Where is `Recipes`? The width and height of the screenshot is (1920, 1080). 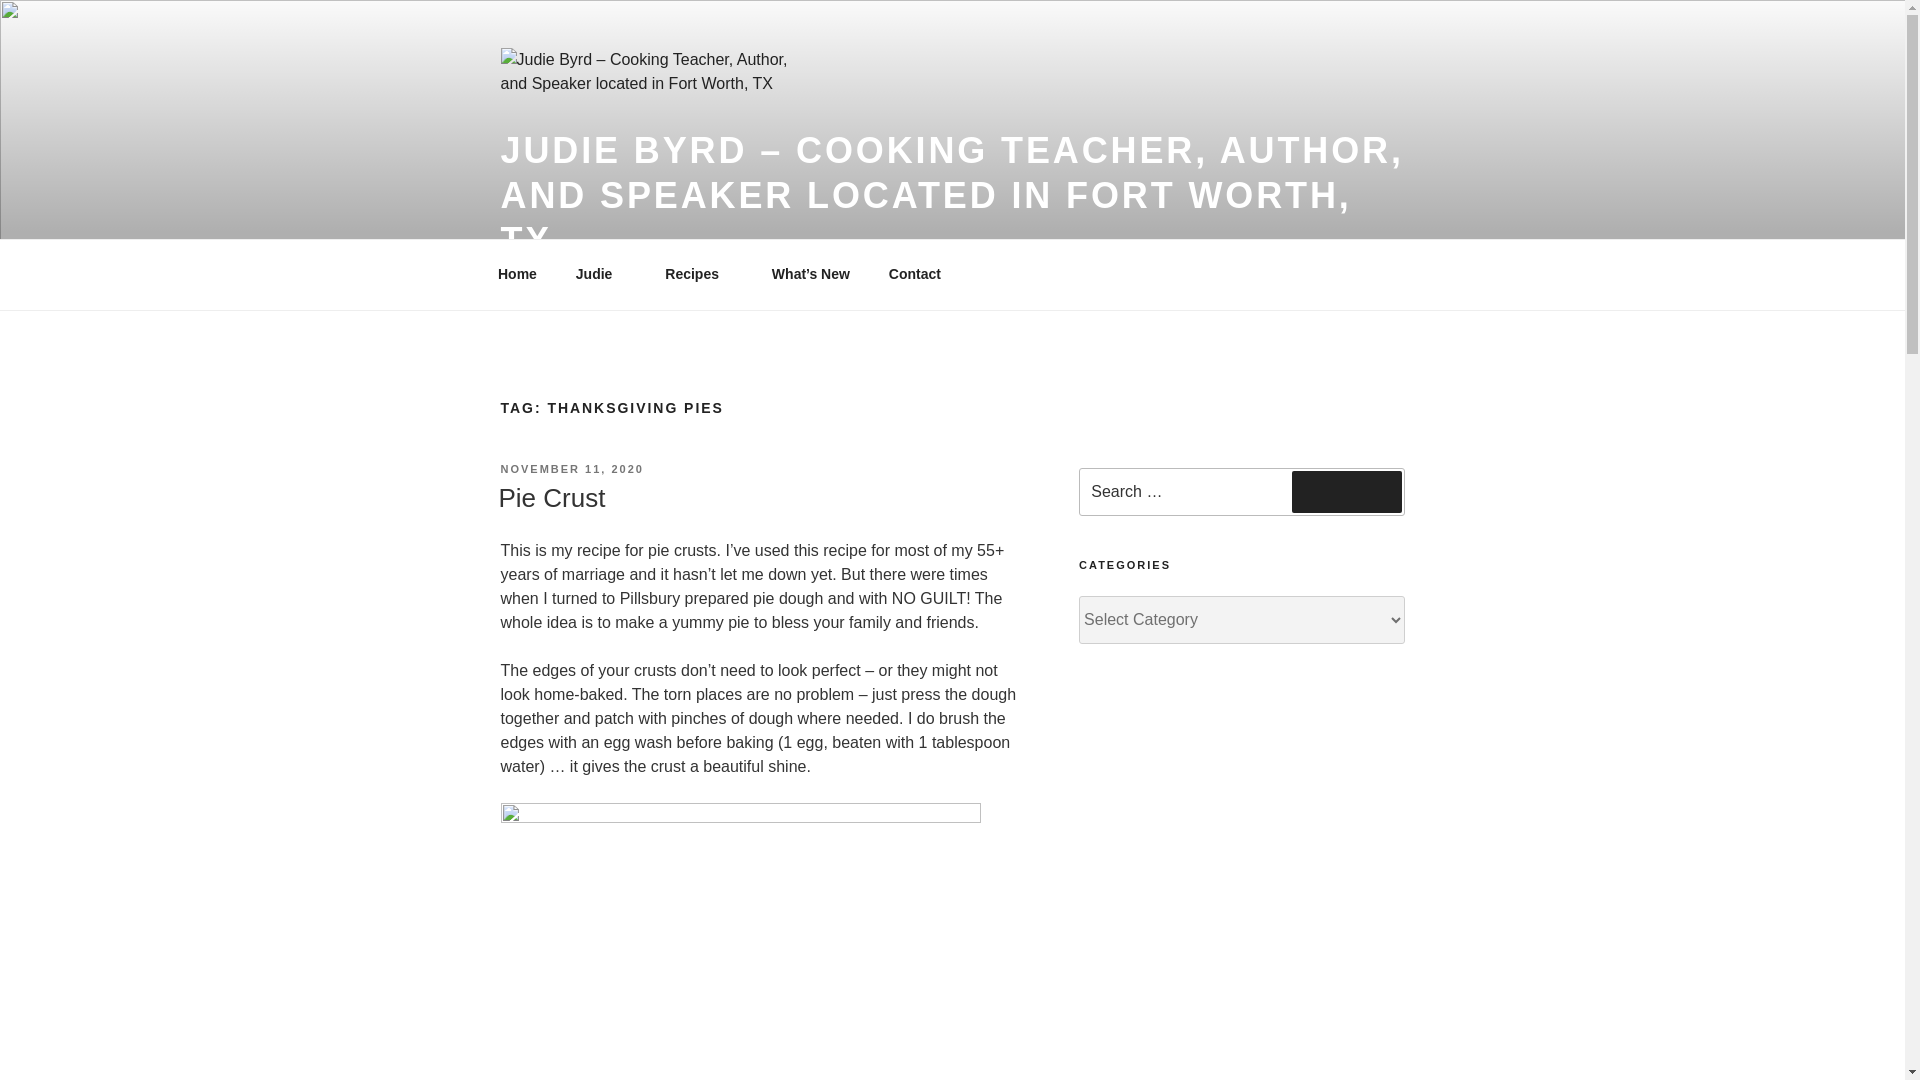 Recipes is located at coordinates (699, 274).